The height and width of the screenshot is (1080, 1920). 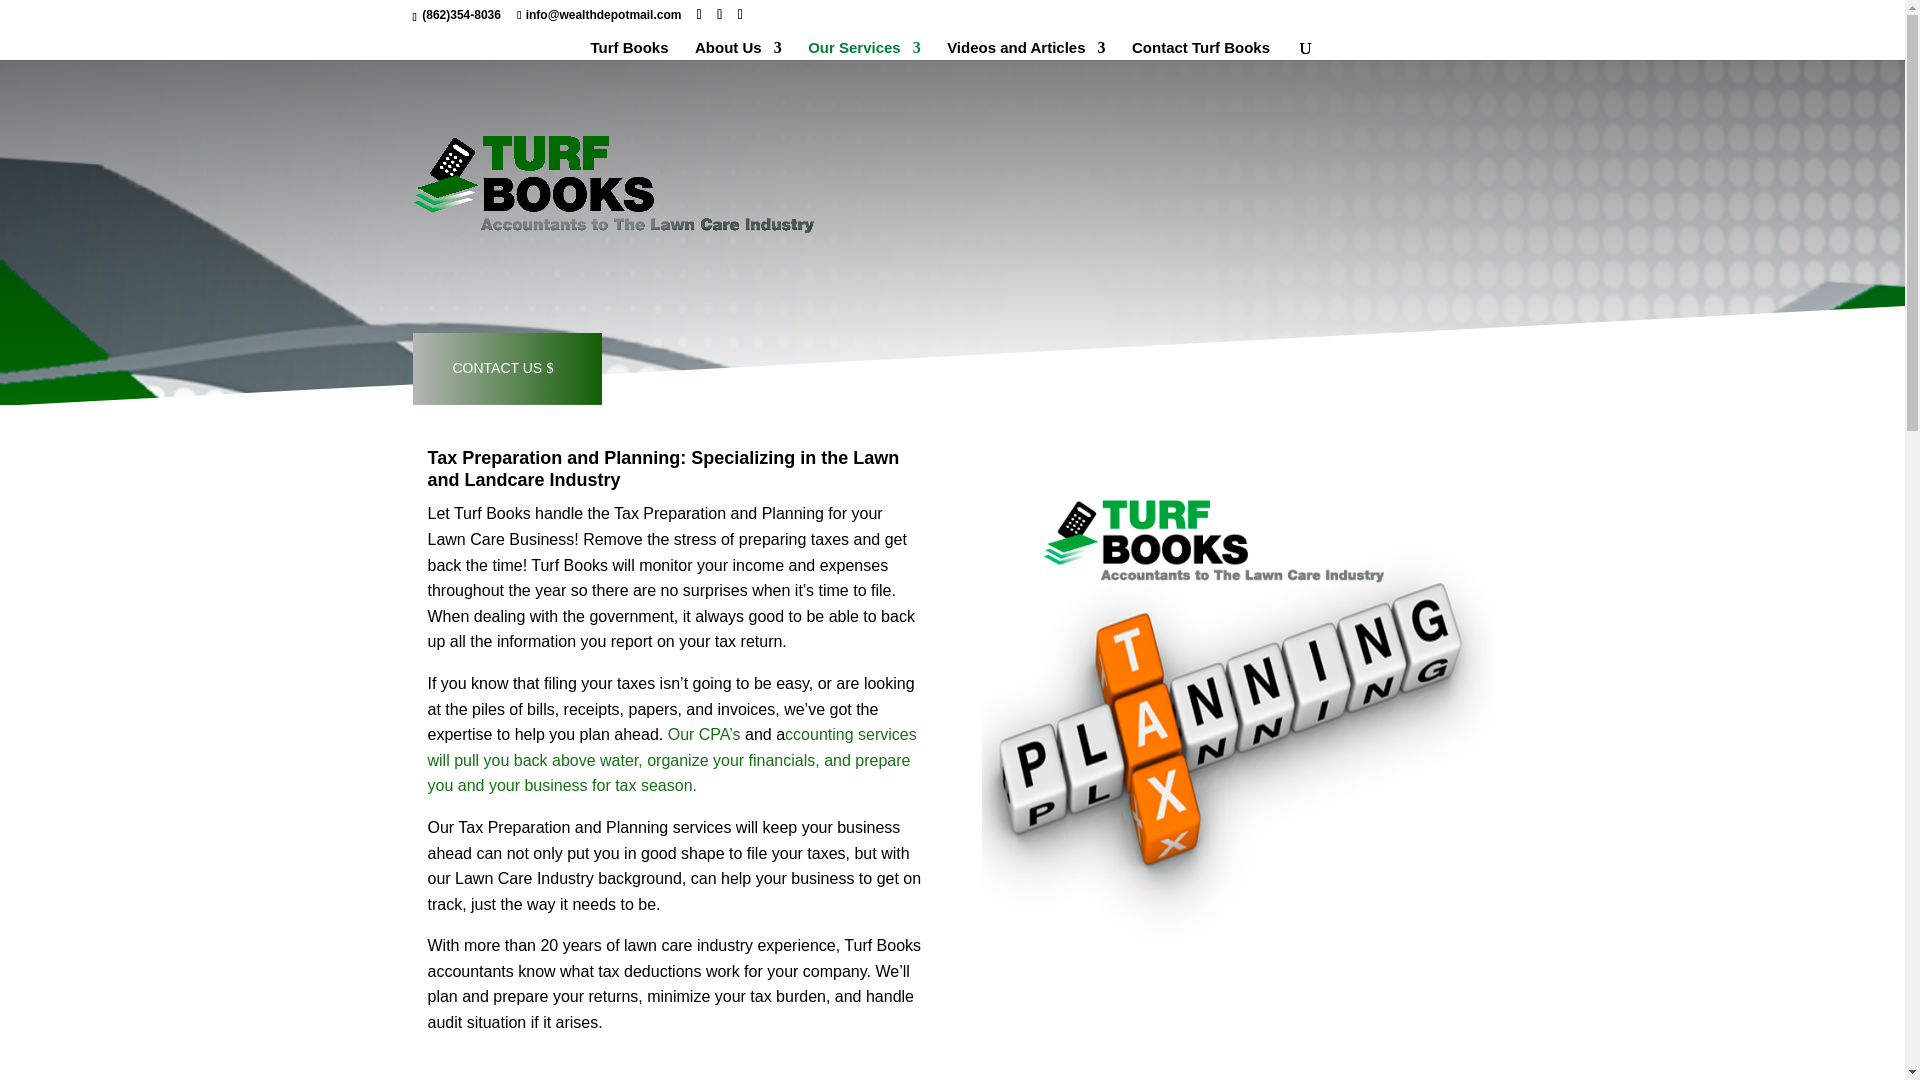 What do you see at coordinates (738, 50) in the screenshot?
I see `About Us` at bounding box center [738, 50].